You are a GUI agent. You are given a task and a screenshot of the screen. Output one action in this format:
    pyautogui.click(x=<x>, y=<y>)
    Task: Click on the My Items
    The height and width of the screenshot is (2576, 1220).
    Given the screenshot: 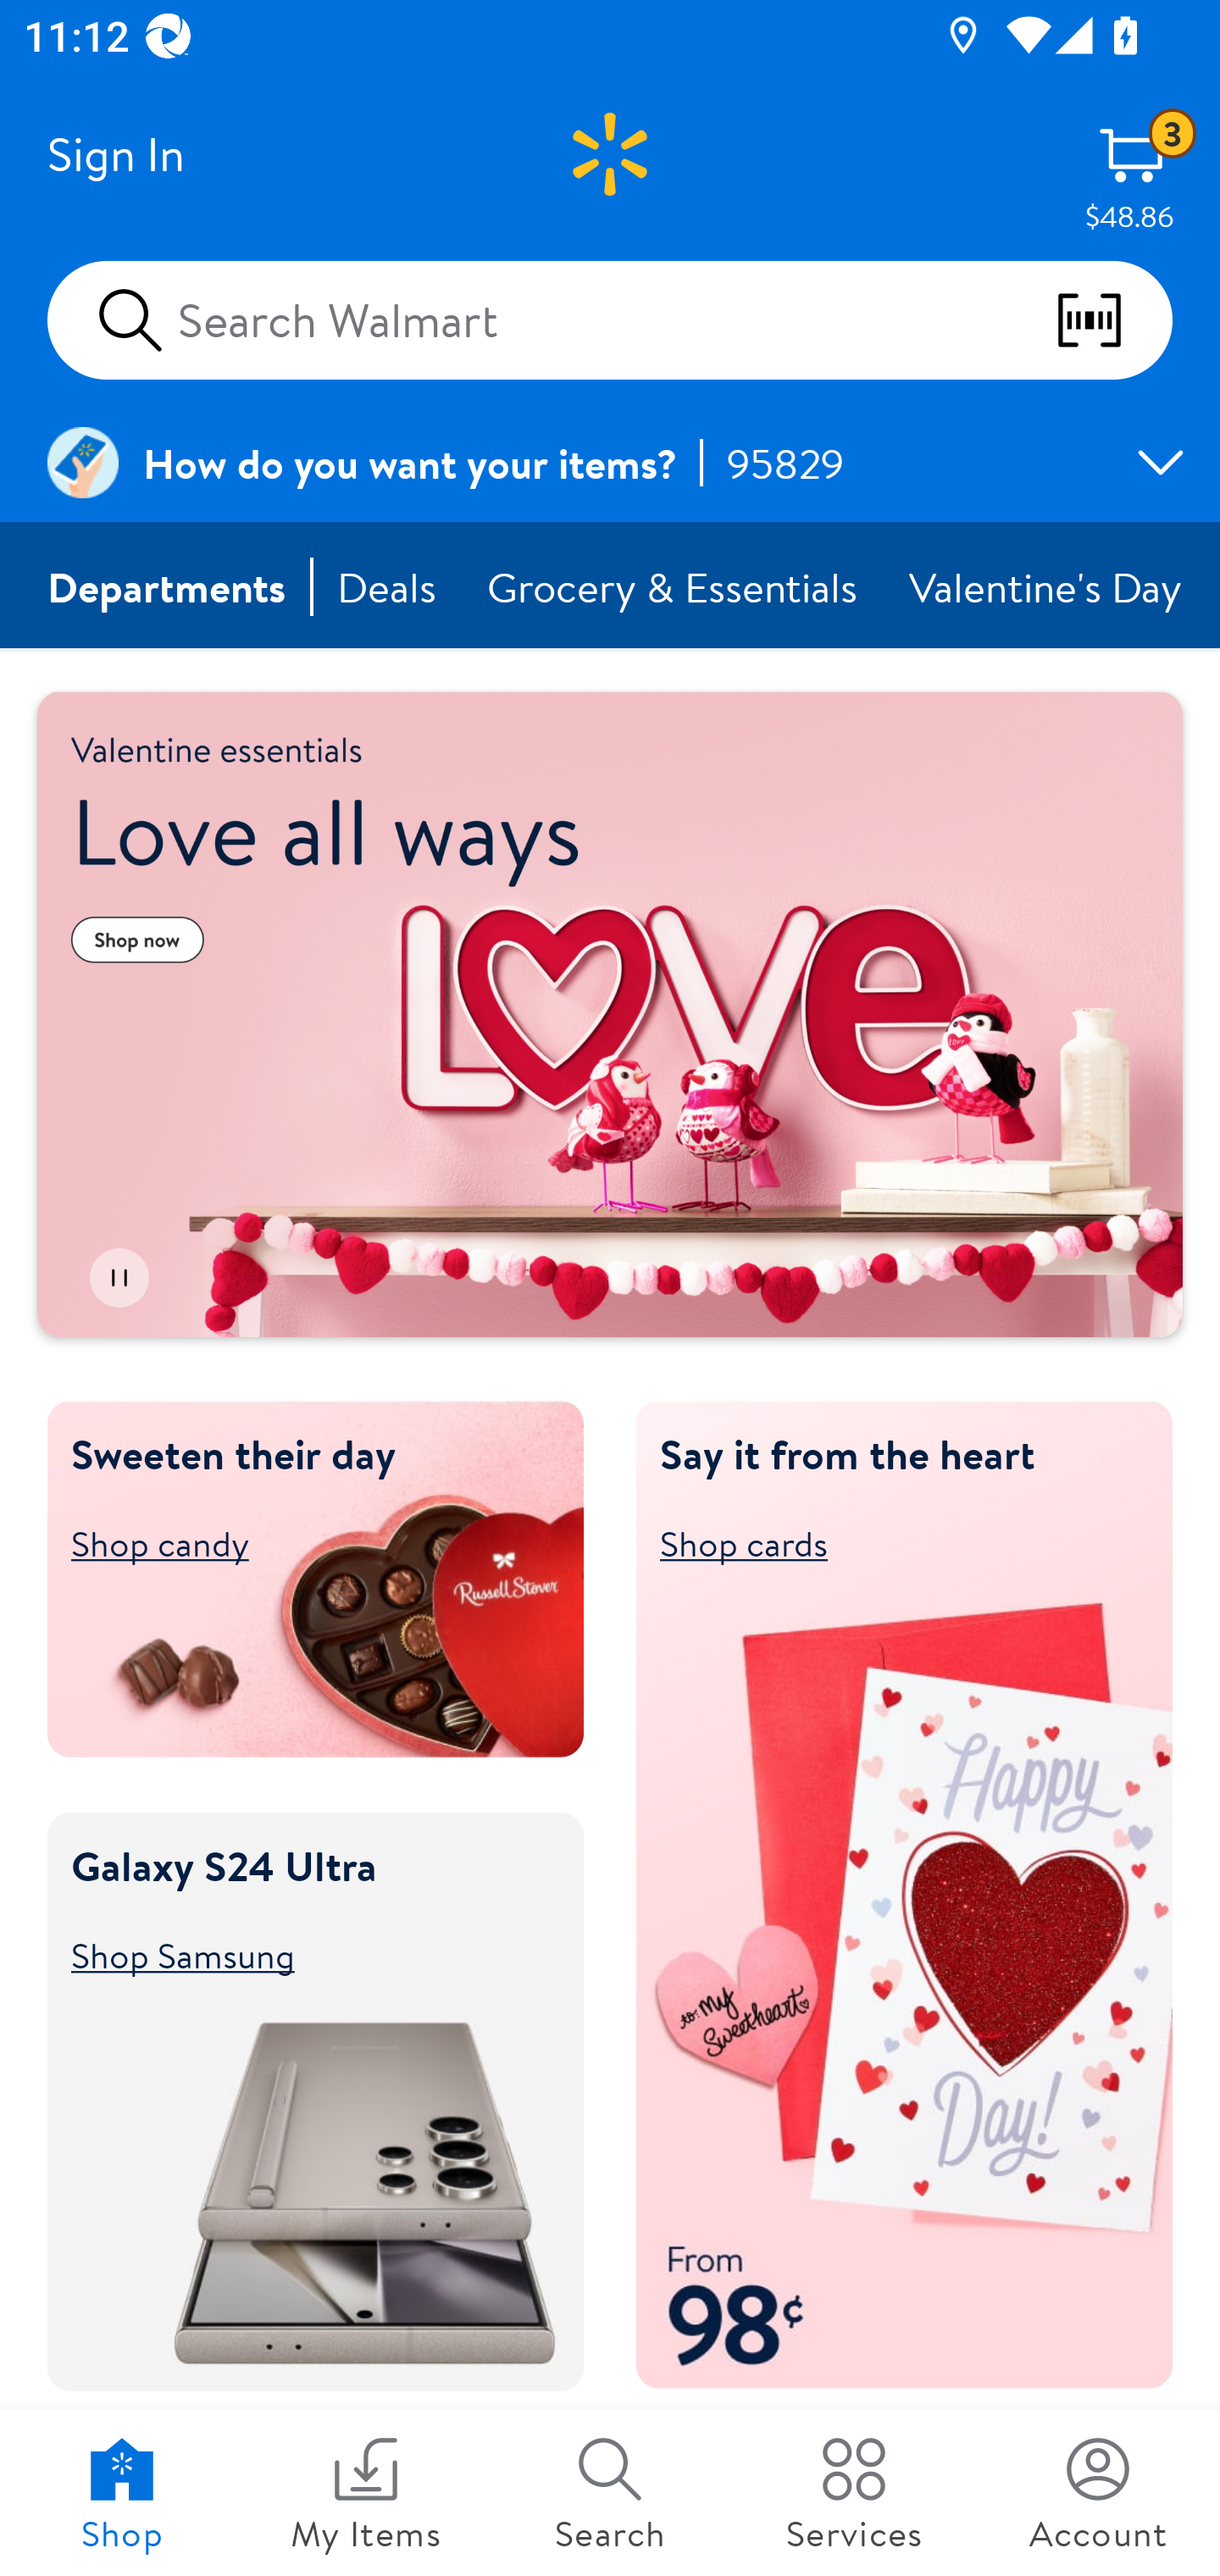 What is the action you would take?
    pyautogui.click(x=366, y=2493)
    